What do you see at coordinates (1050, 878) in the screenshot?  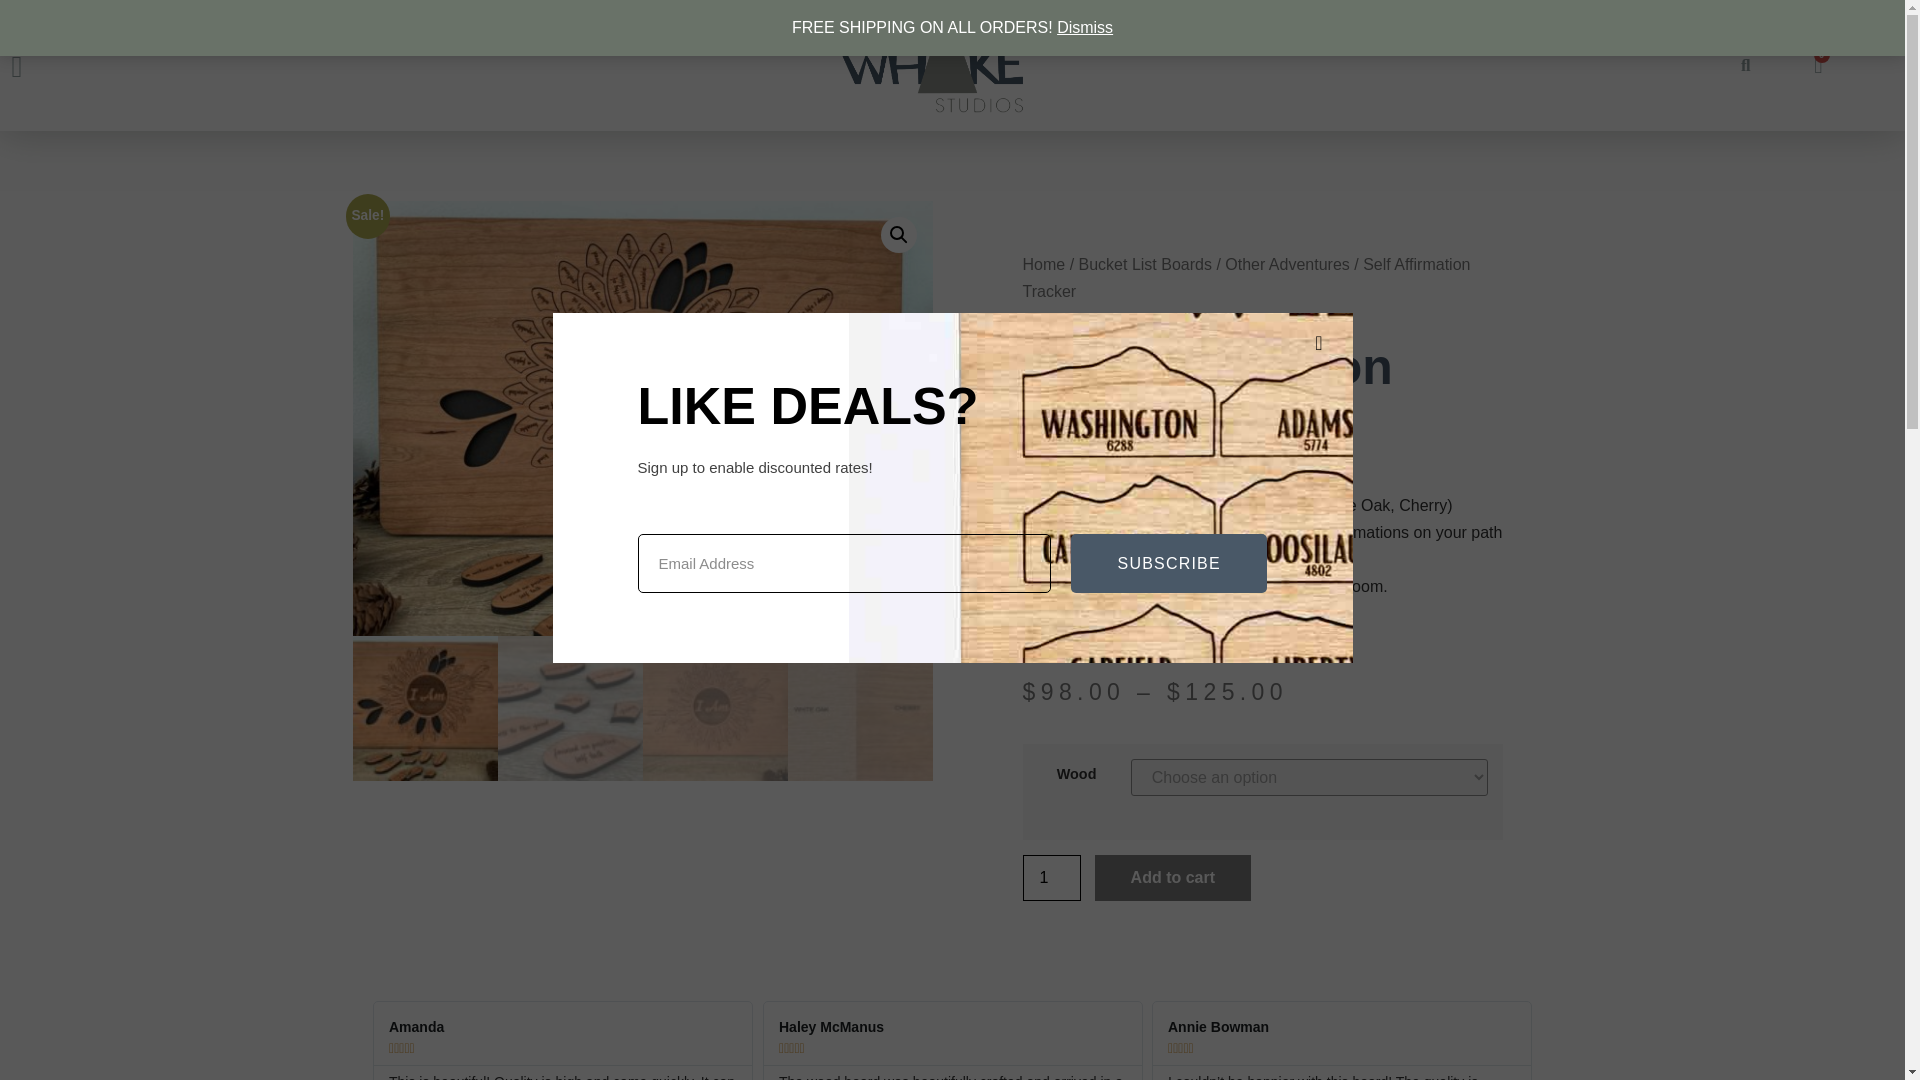 I see `1` at bounding box center [1050, 878].